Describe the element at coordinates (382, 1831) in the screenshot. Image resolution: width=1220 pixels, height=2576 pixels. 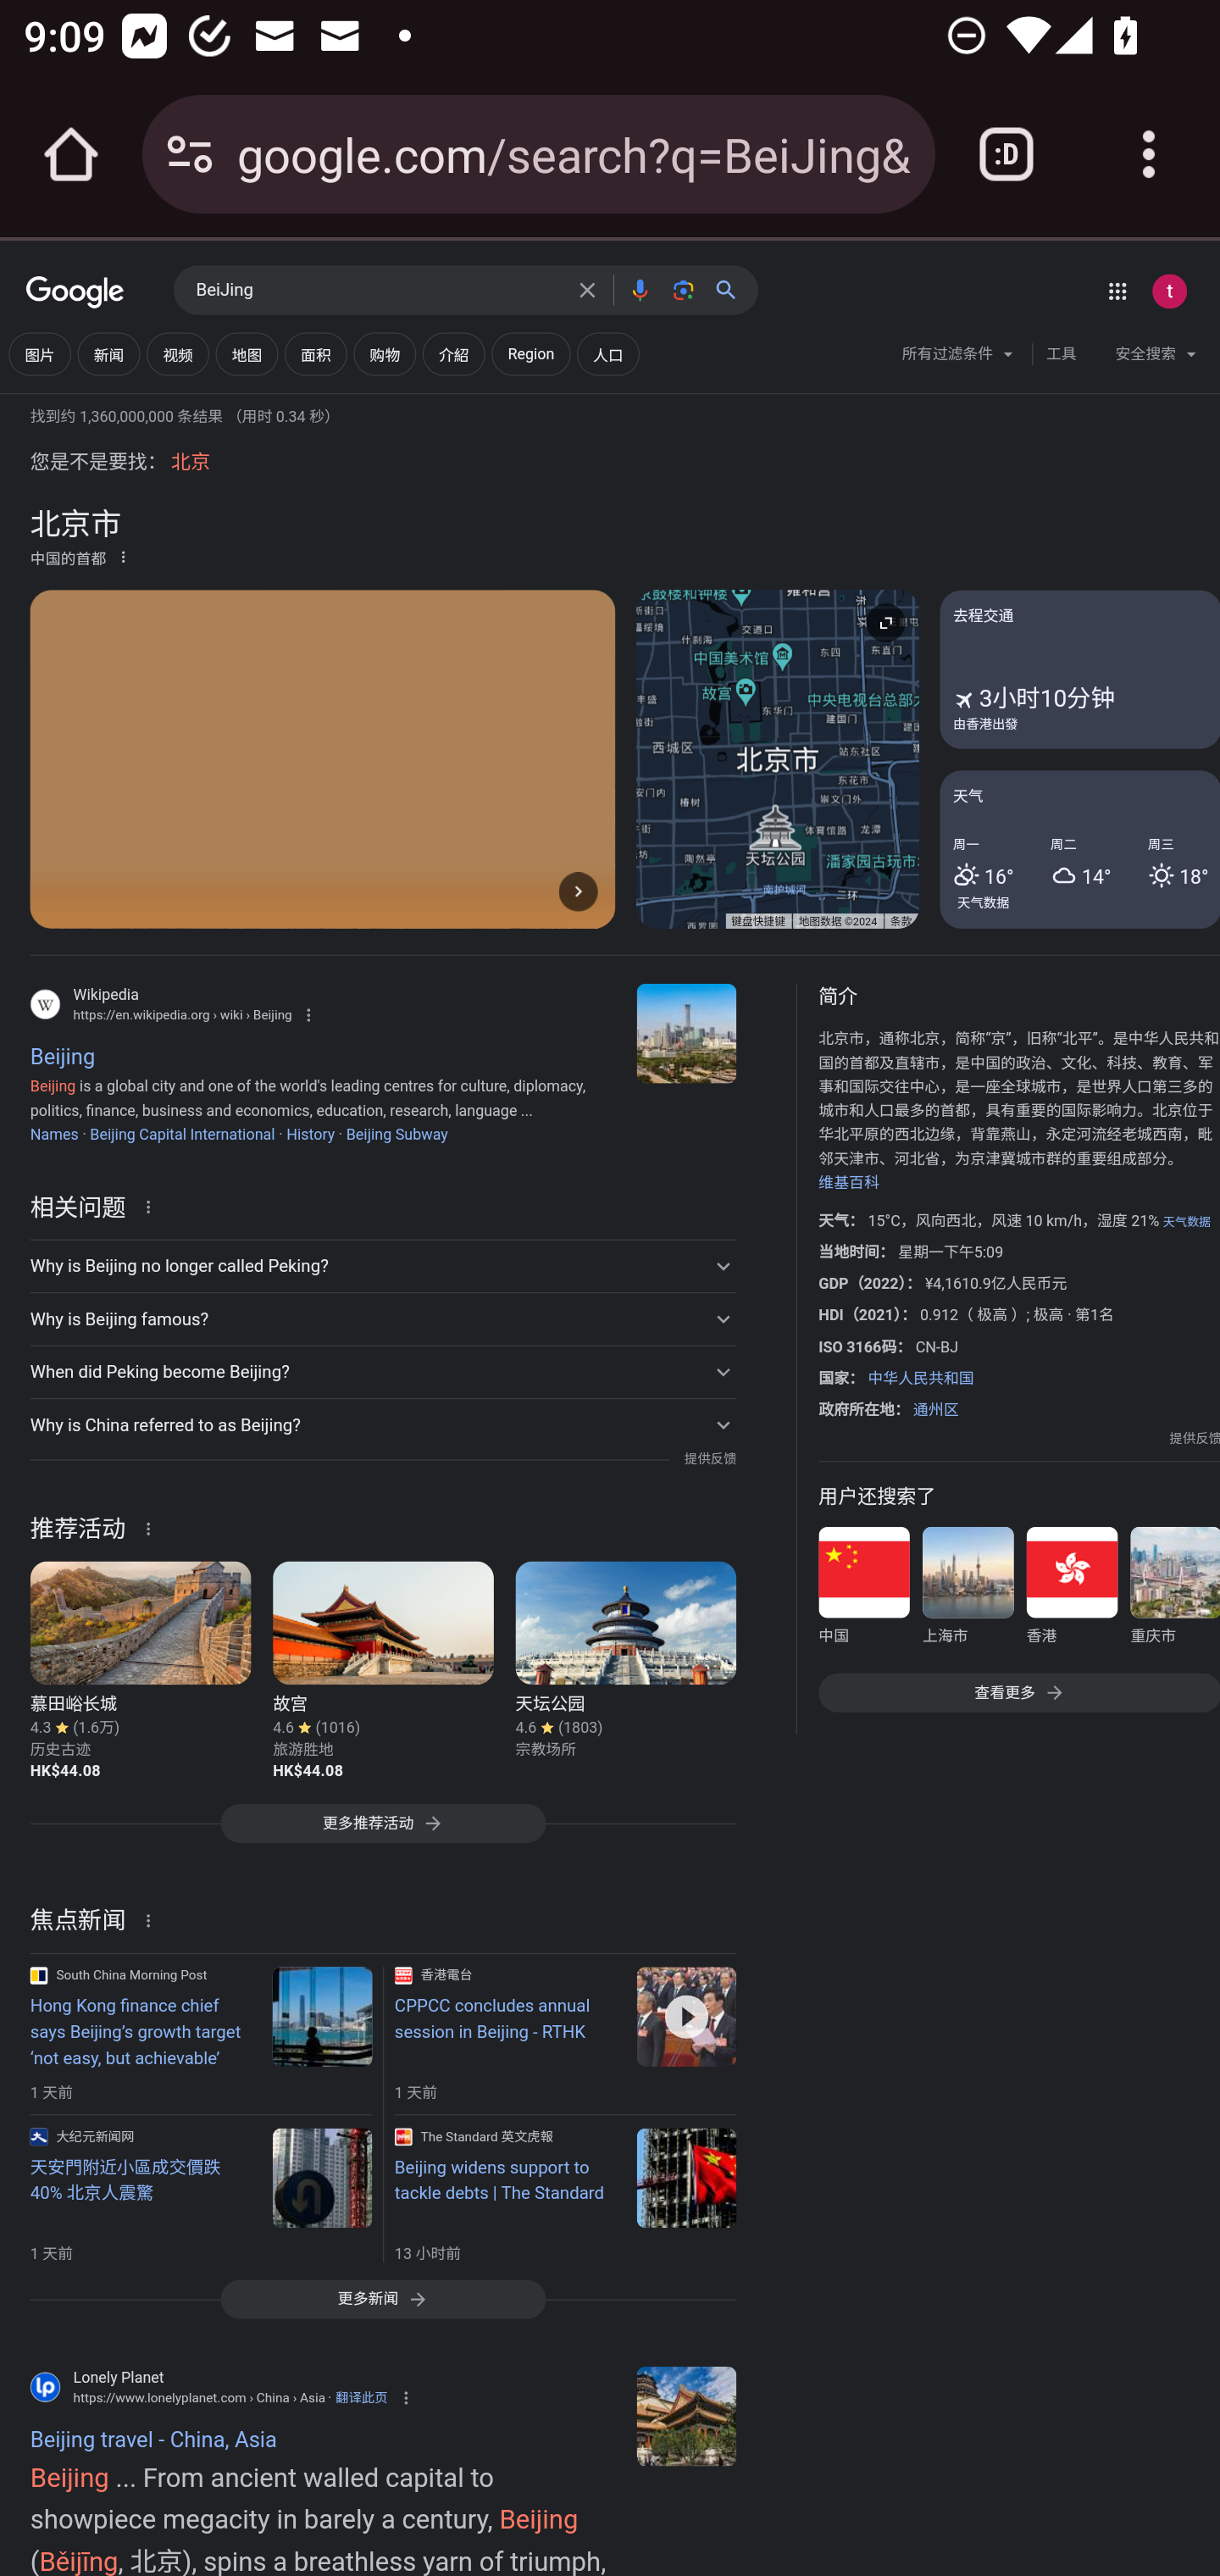
I see `更多推荐活动` at that location.